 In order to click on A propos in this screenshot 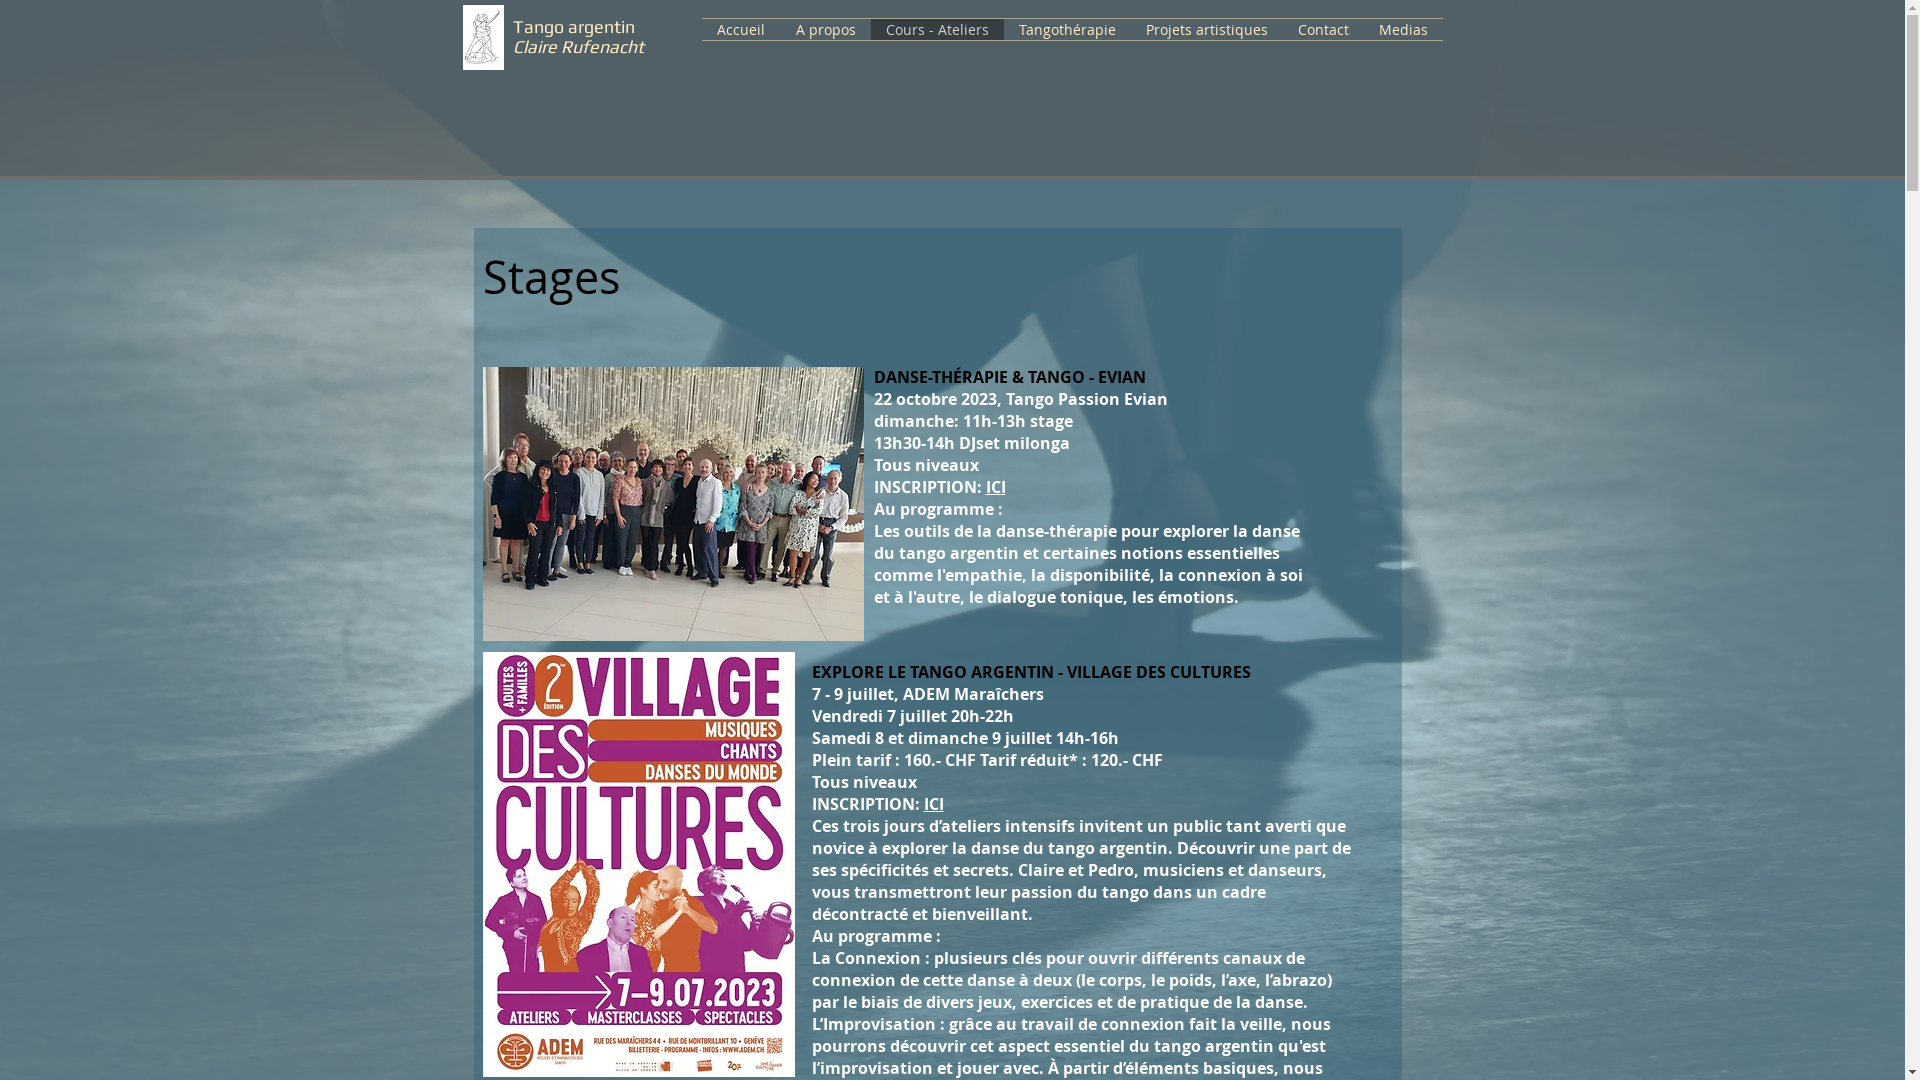, I will do `click(825, 30)`.